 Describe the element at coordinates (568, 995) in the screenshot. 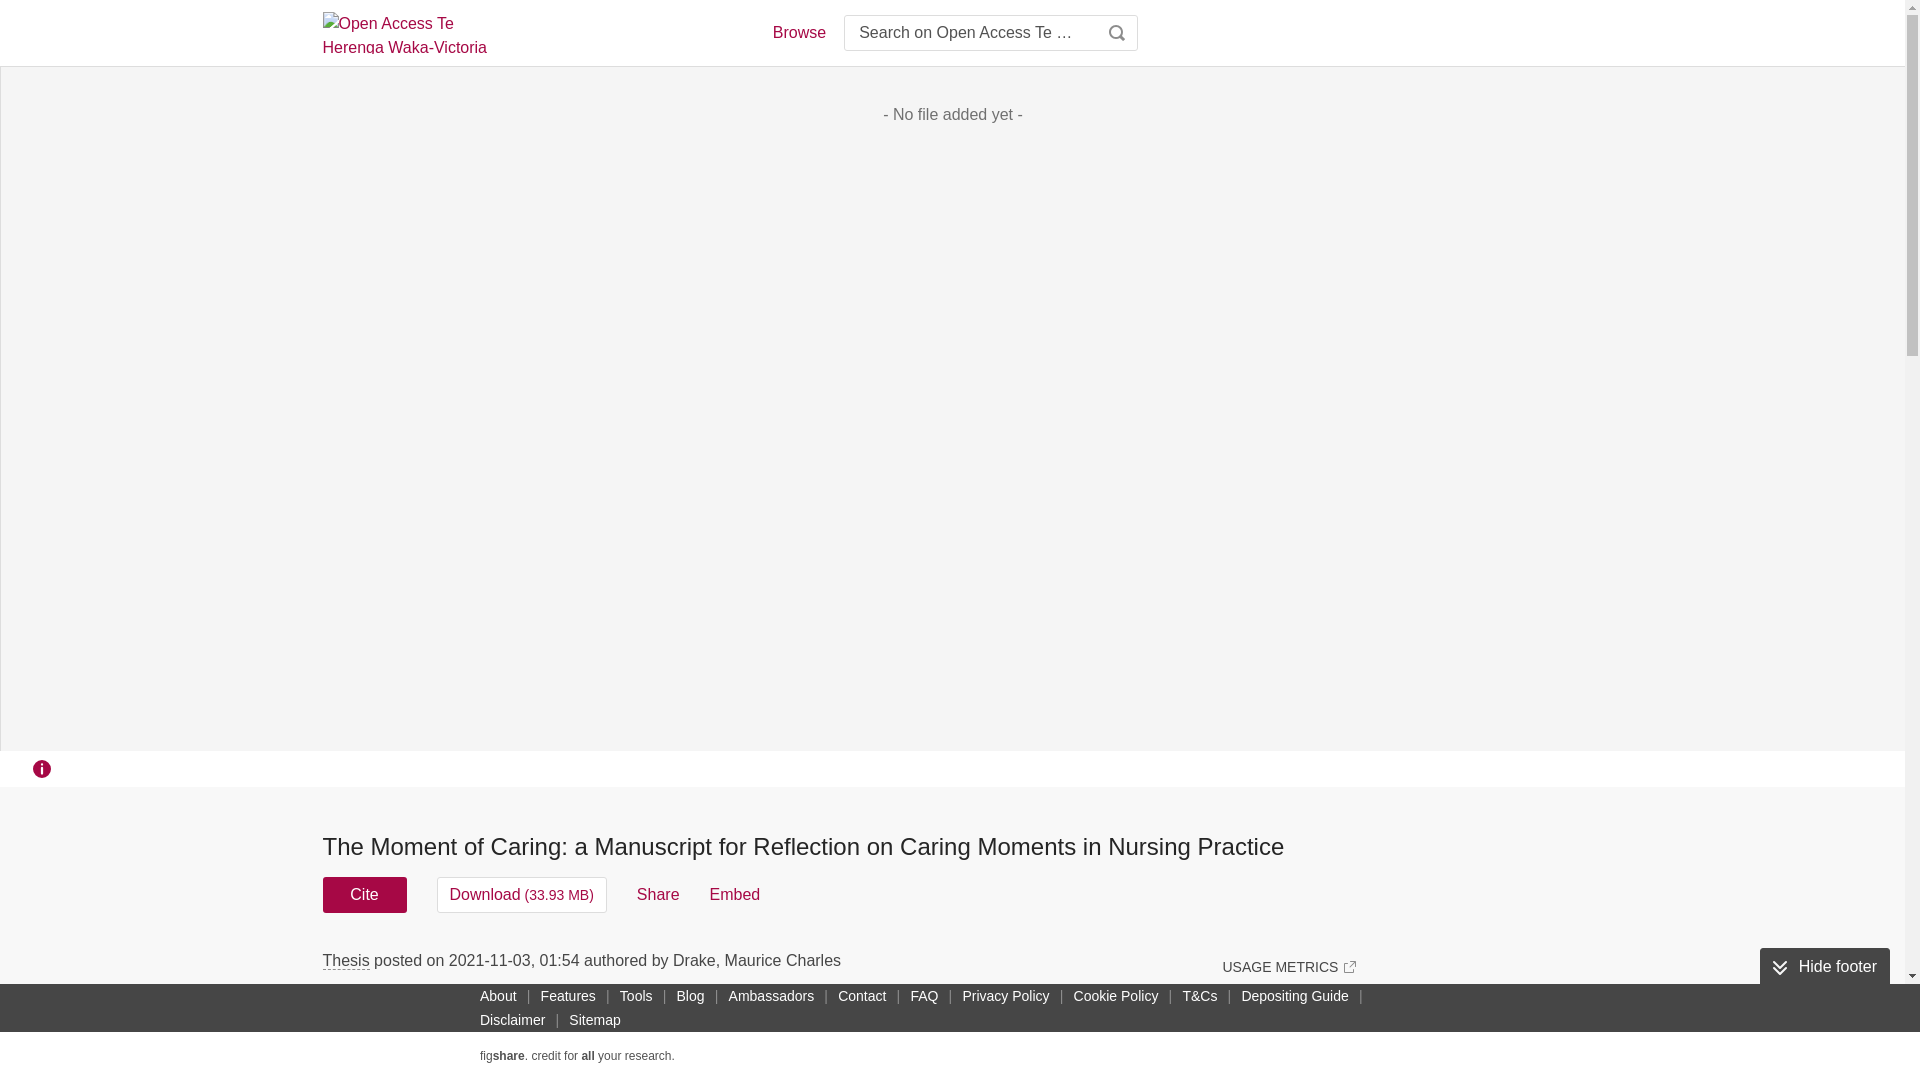

I see `Features` at that location.